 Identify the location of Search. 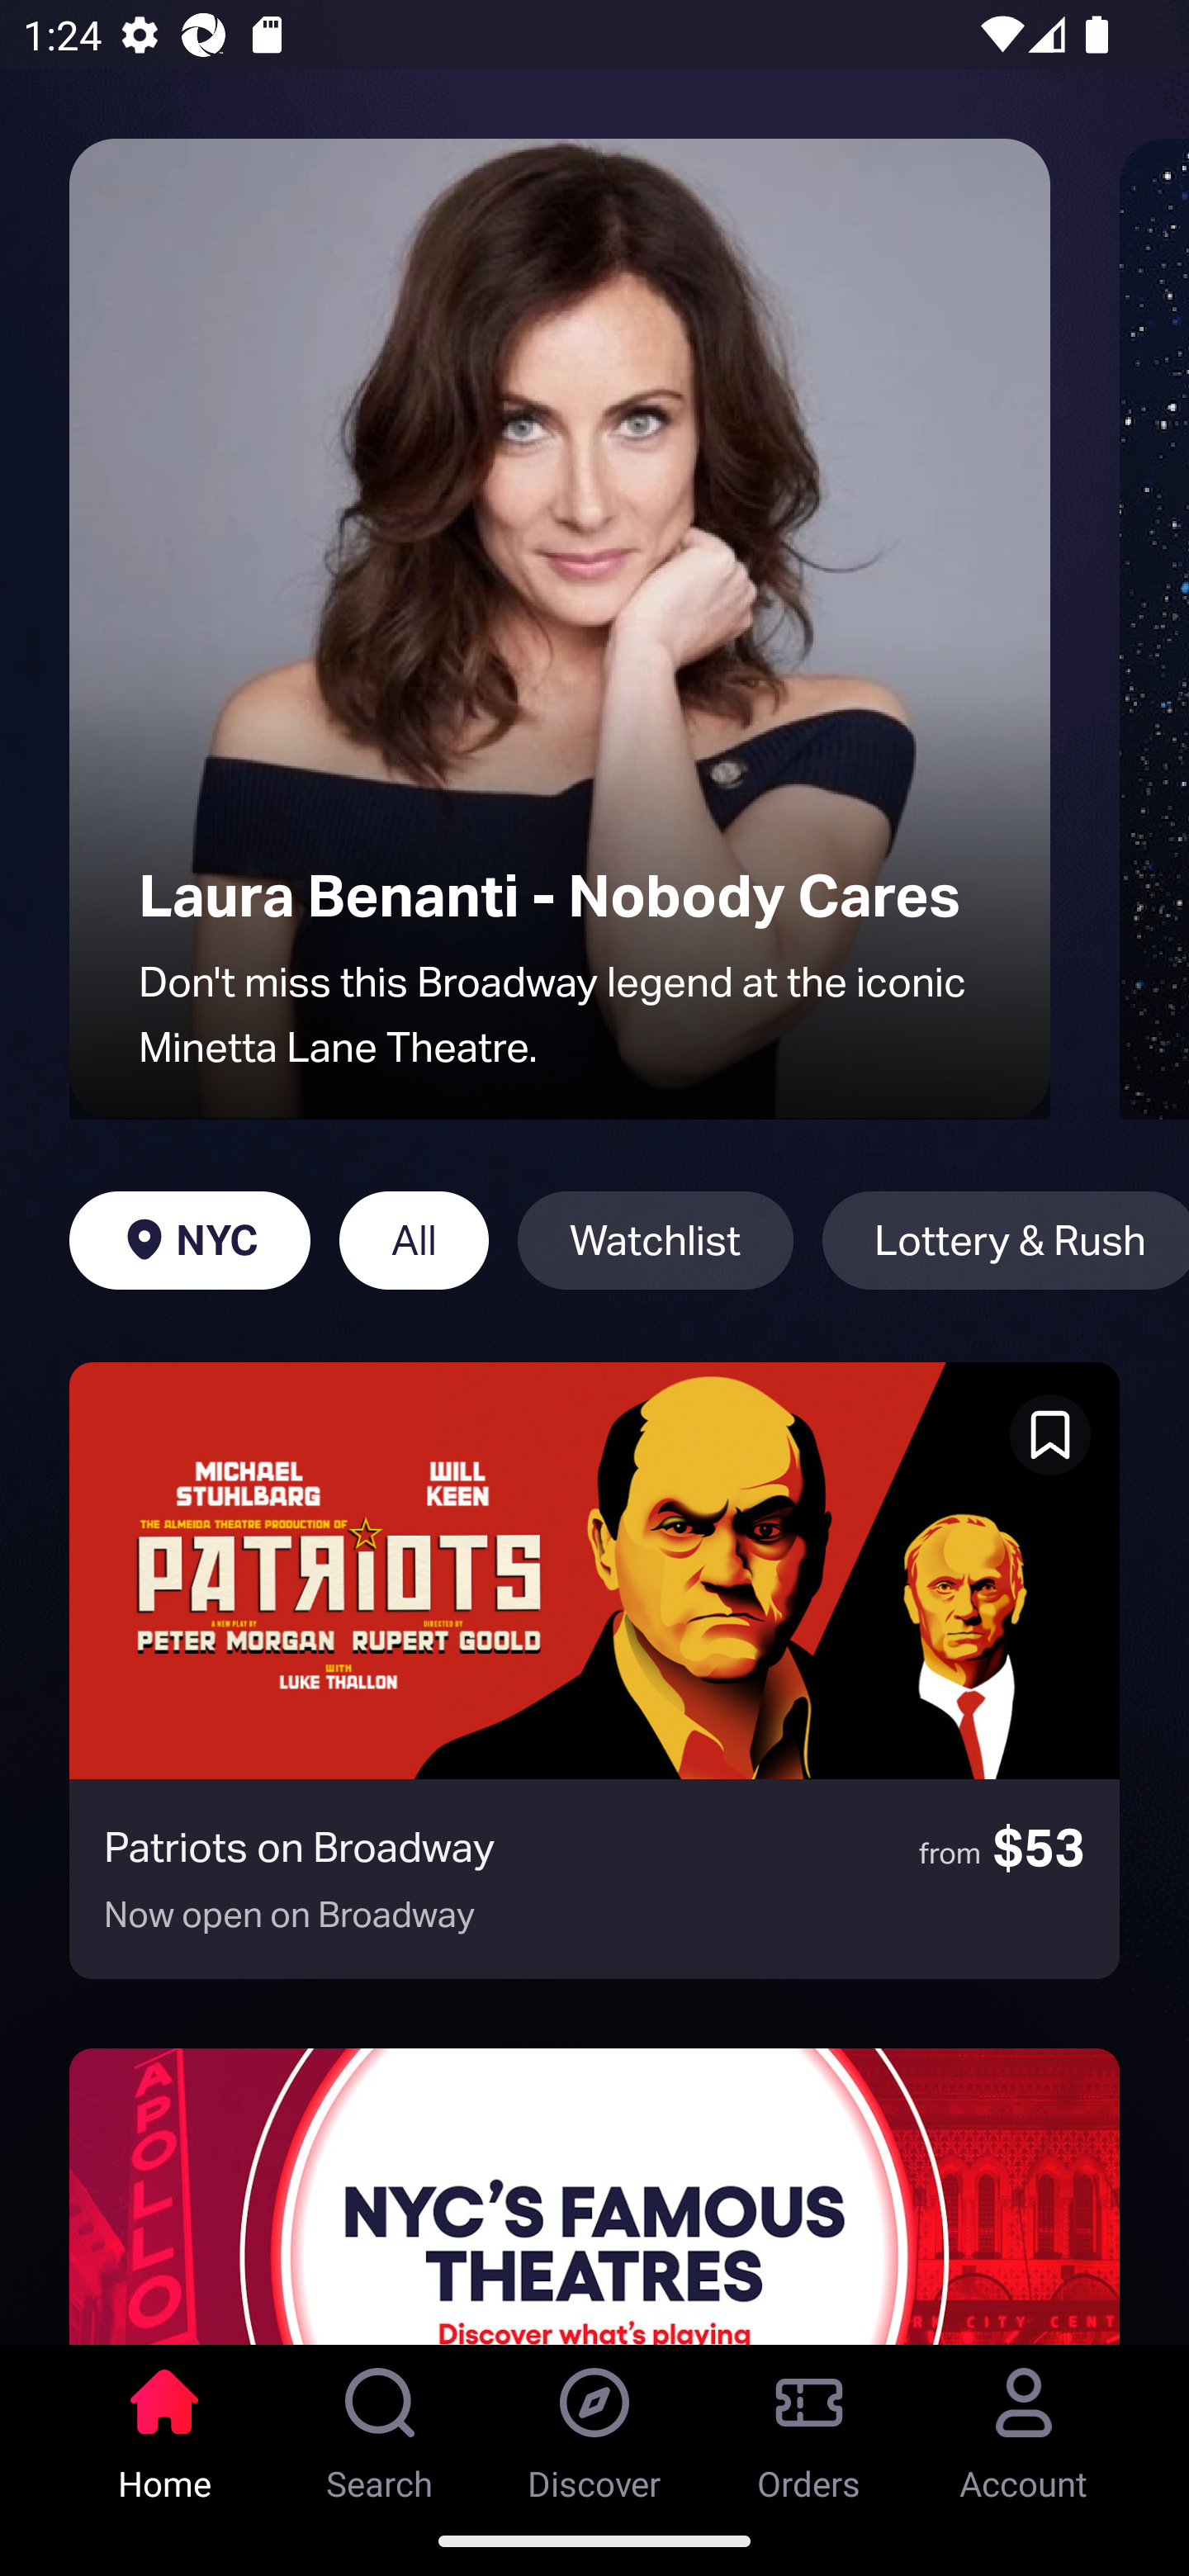
(380, 2425).